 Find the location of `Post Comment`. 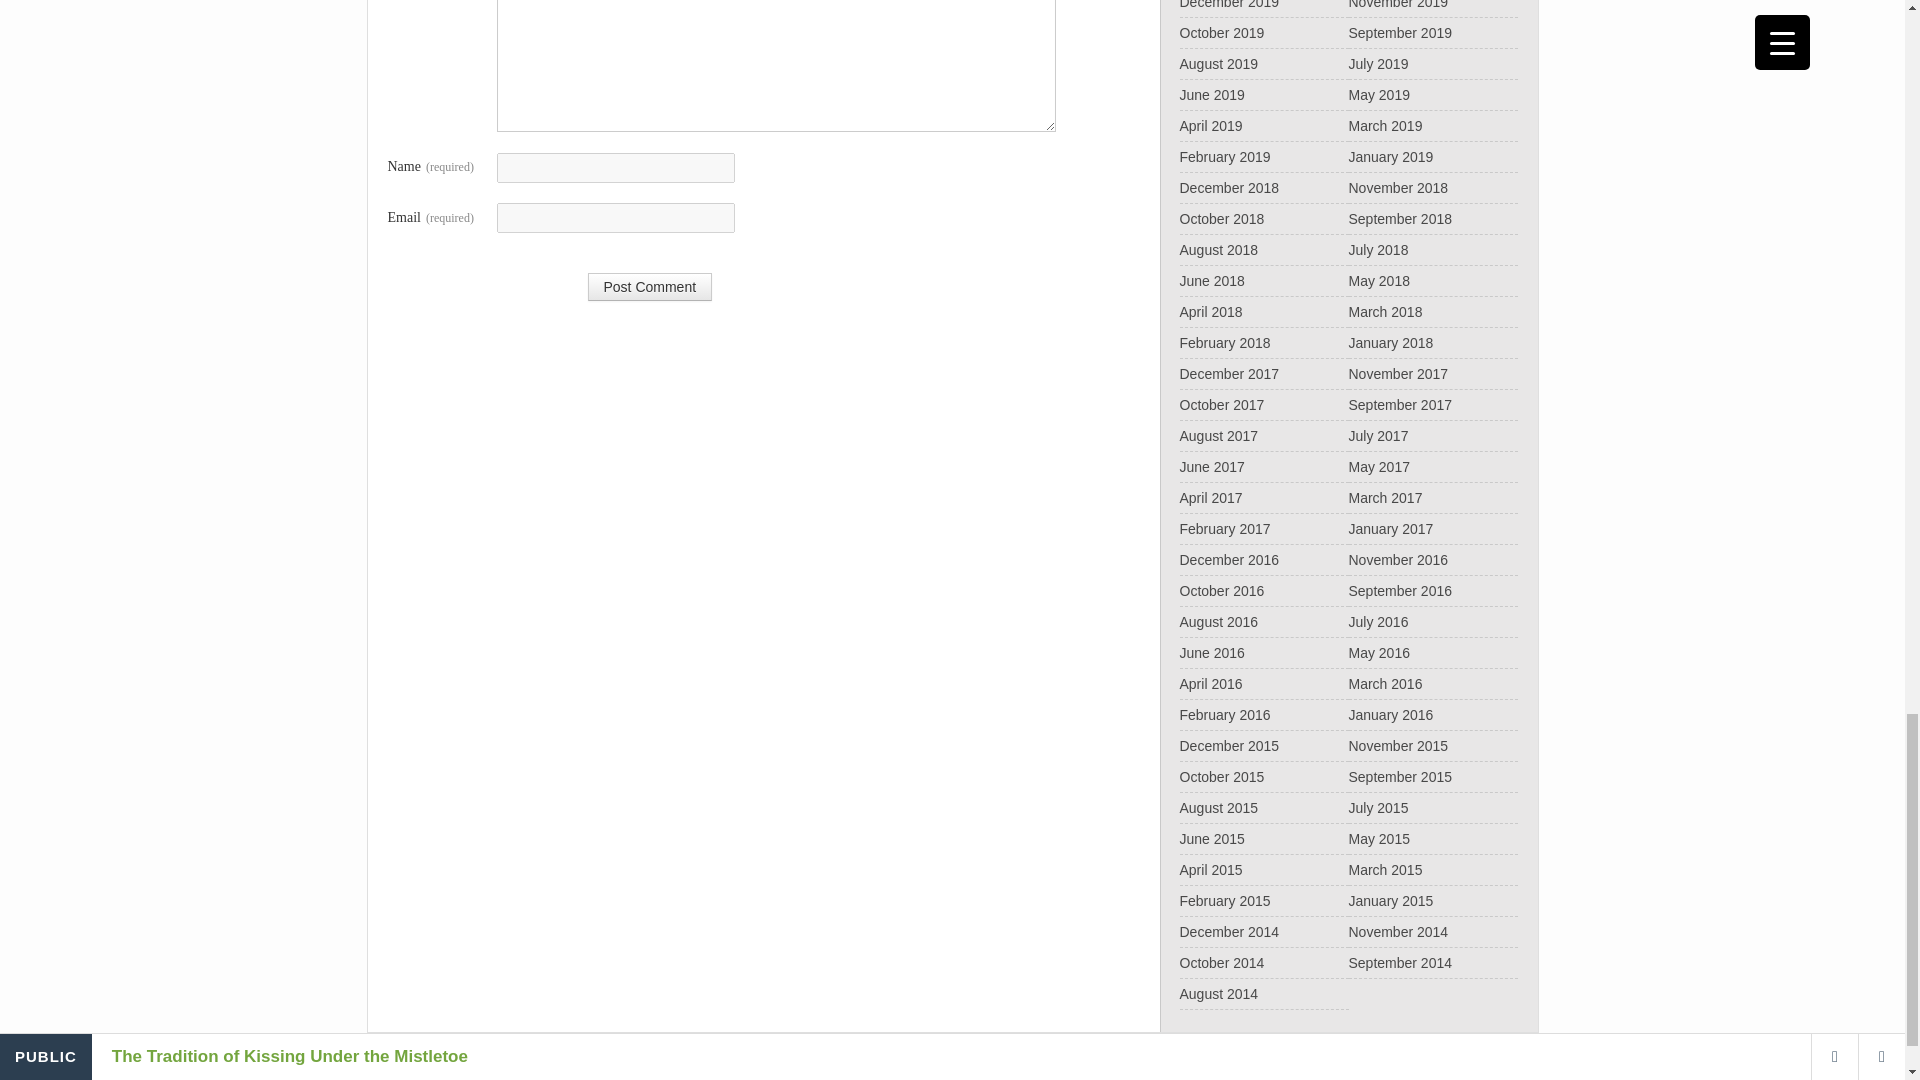

Post Comment is located at coordinates (650, 287).